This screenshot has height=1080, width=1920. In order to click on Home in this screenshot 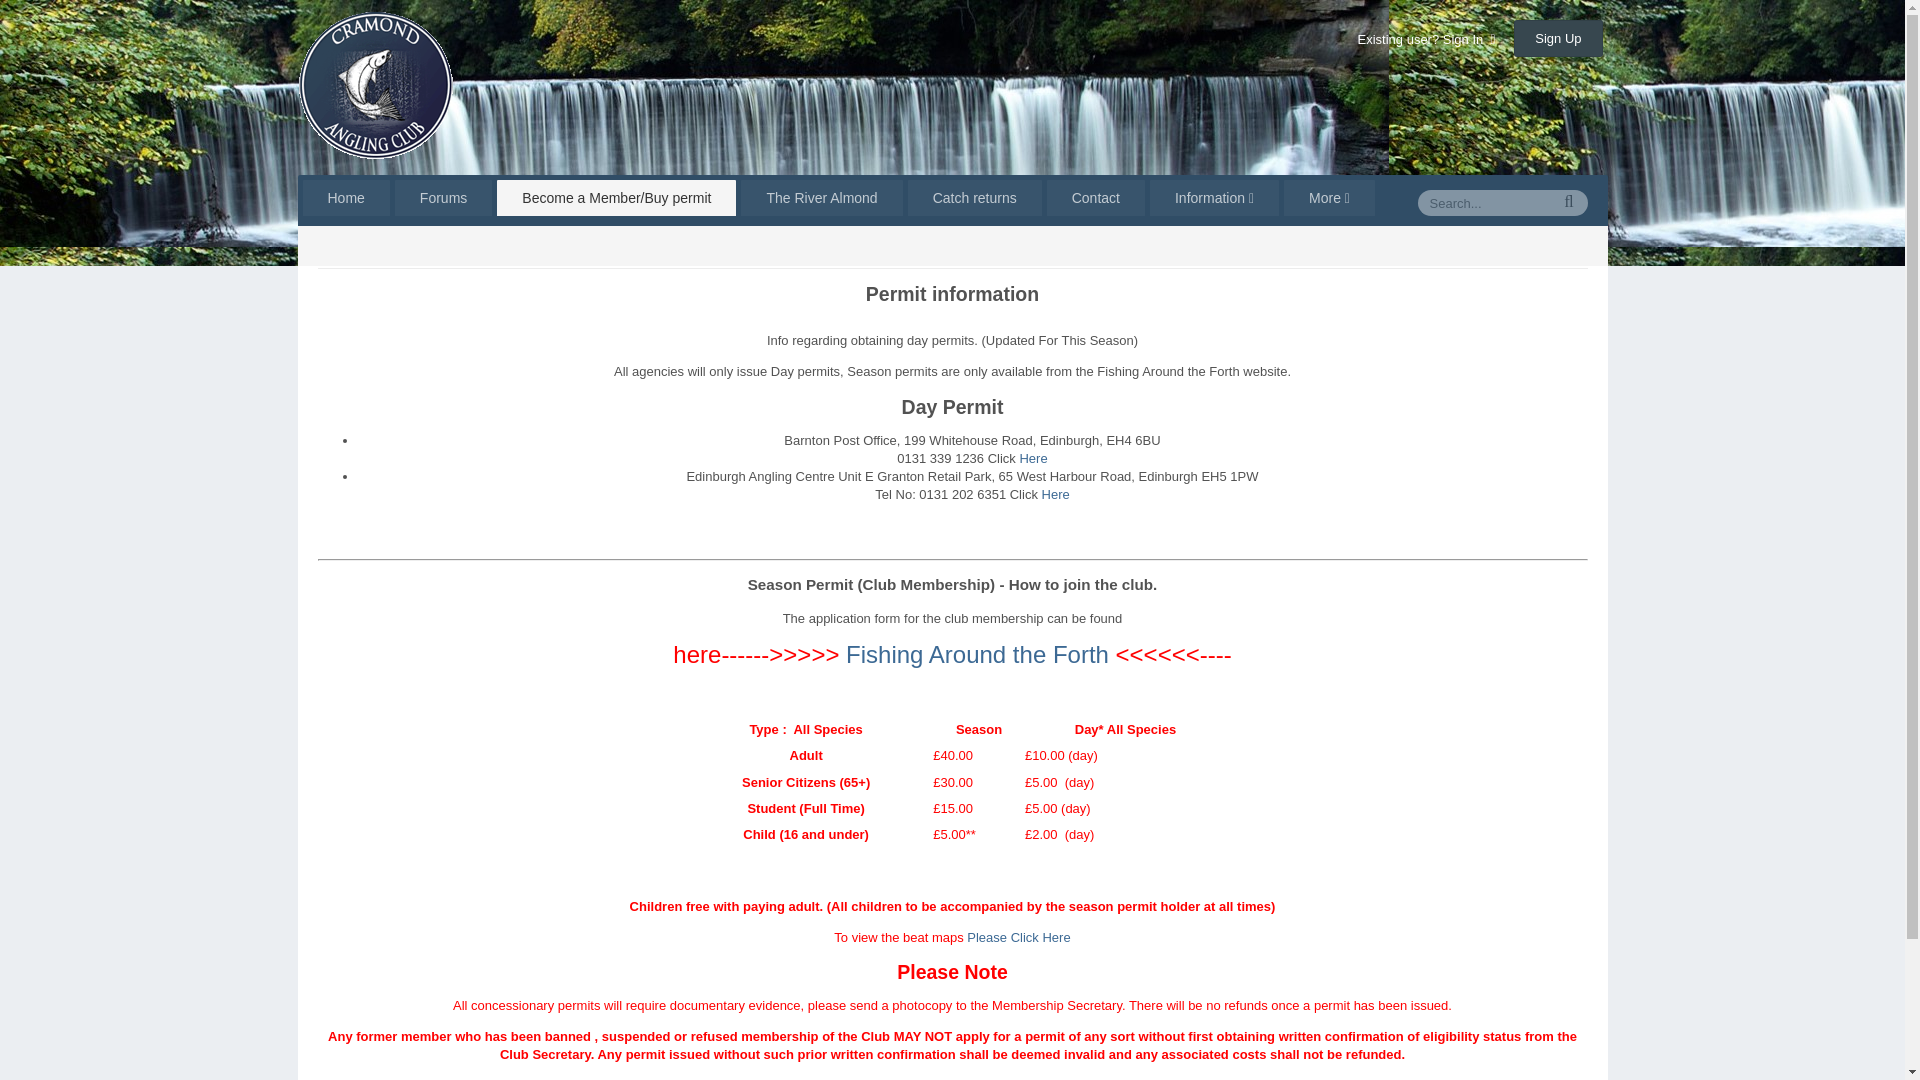, I will do `click(346, 246)`.